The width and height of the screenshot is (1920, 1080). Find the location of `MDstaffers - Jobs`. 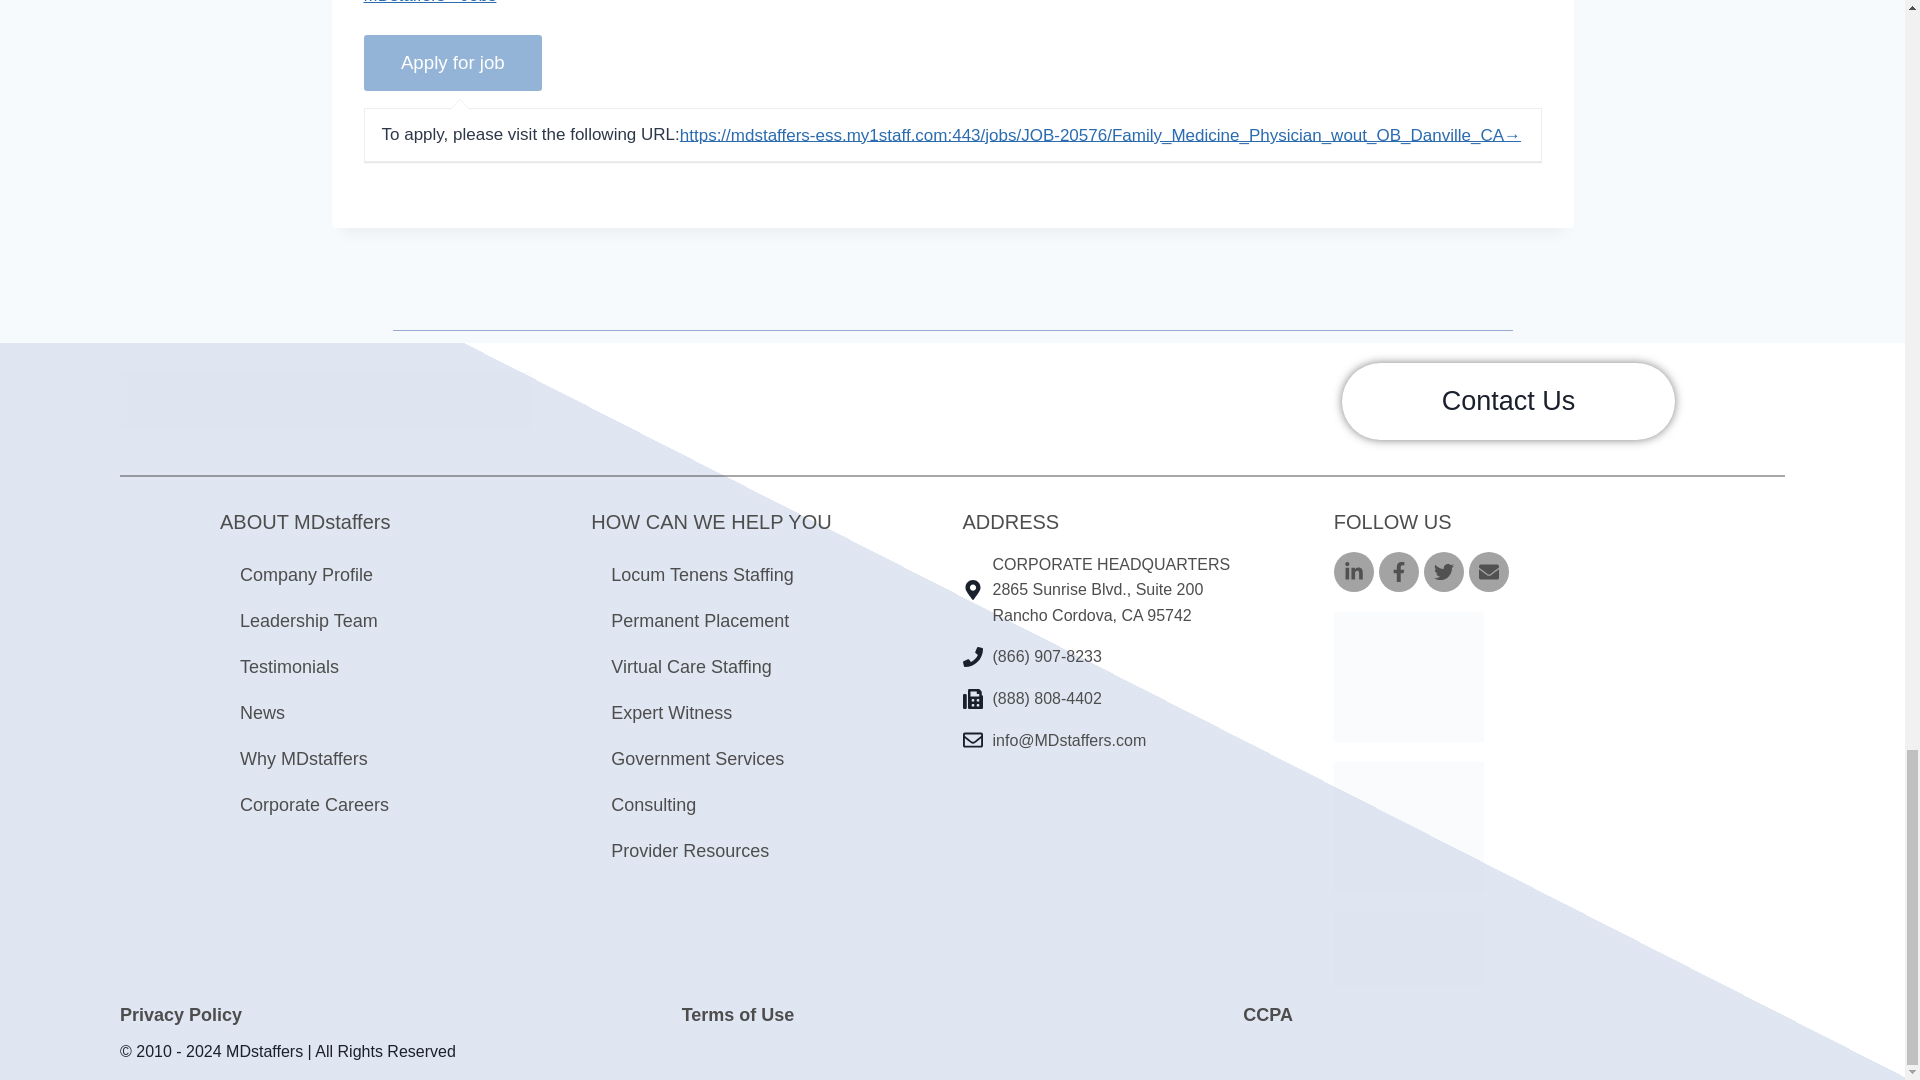

MDstaffers - Jobs is located at coordinates (430, 2).